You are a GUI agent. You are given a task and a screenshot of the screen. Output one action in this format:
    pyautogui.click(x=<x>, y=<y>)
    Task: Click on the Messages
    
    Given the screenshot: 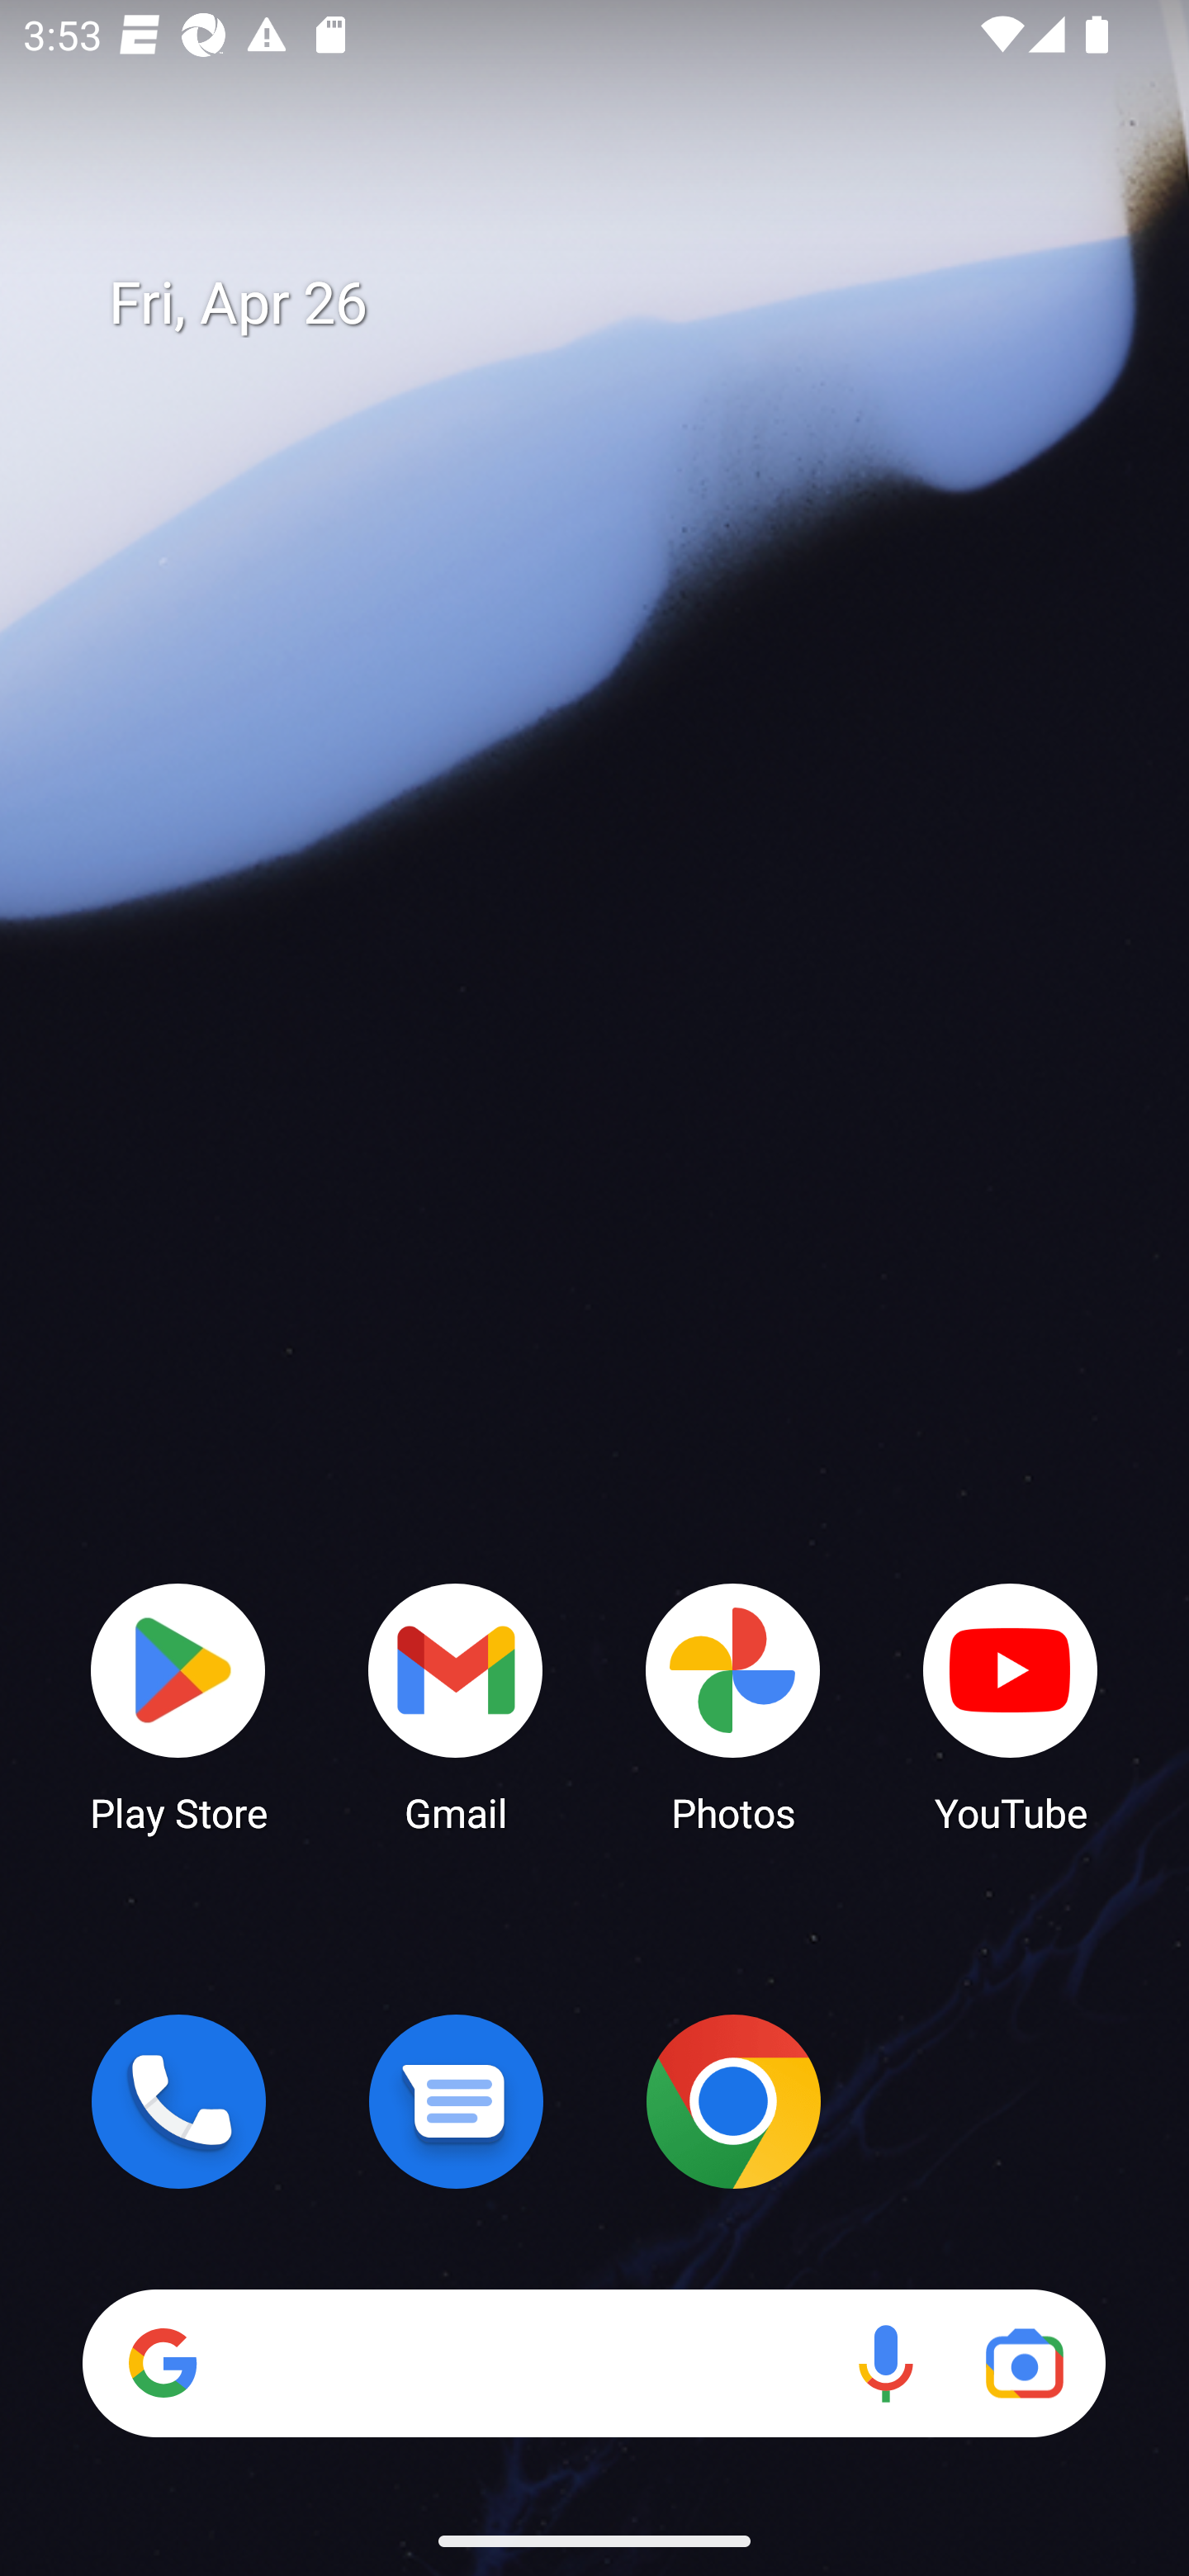 What is the action you would take?
    pyautogui.click(x=456, y=2101)
    